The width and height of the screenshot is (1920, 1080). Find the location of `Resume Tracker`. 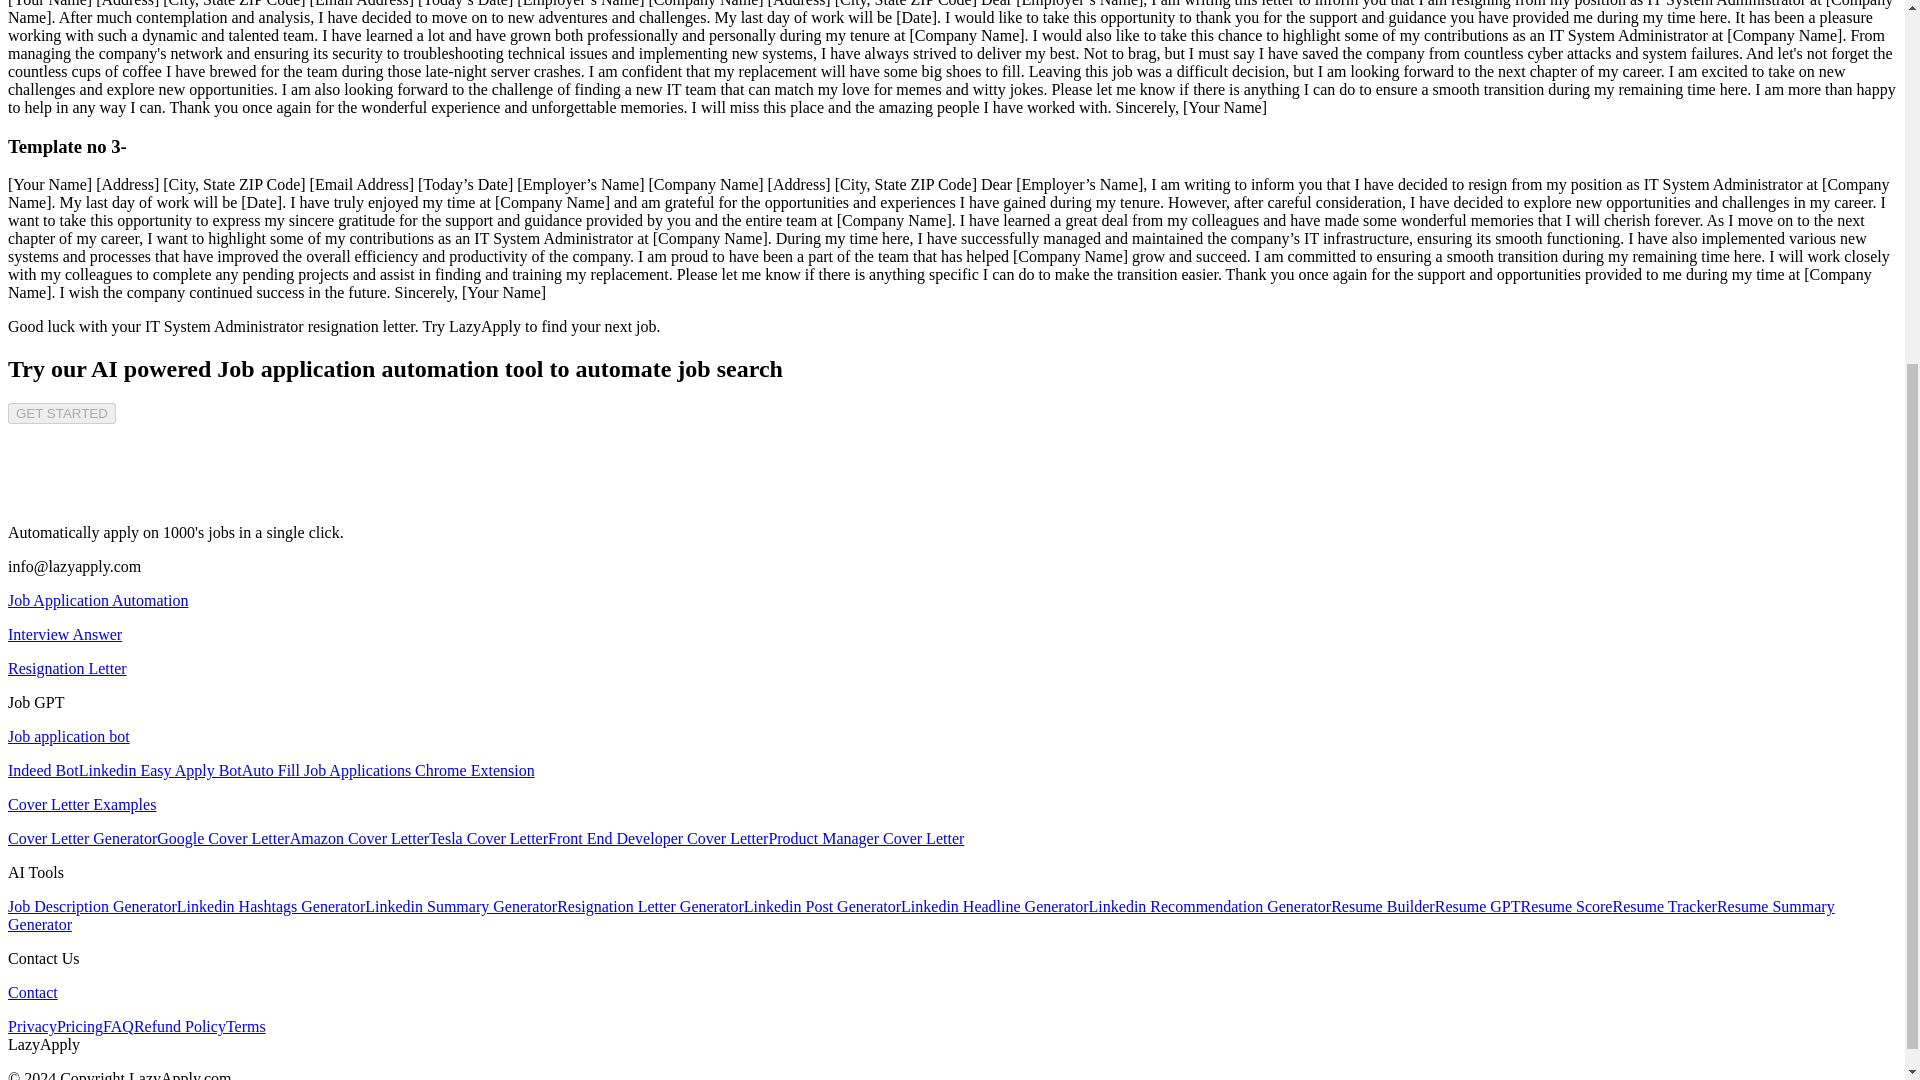

Resume Tracker is located at coordinates (1664, 906).